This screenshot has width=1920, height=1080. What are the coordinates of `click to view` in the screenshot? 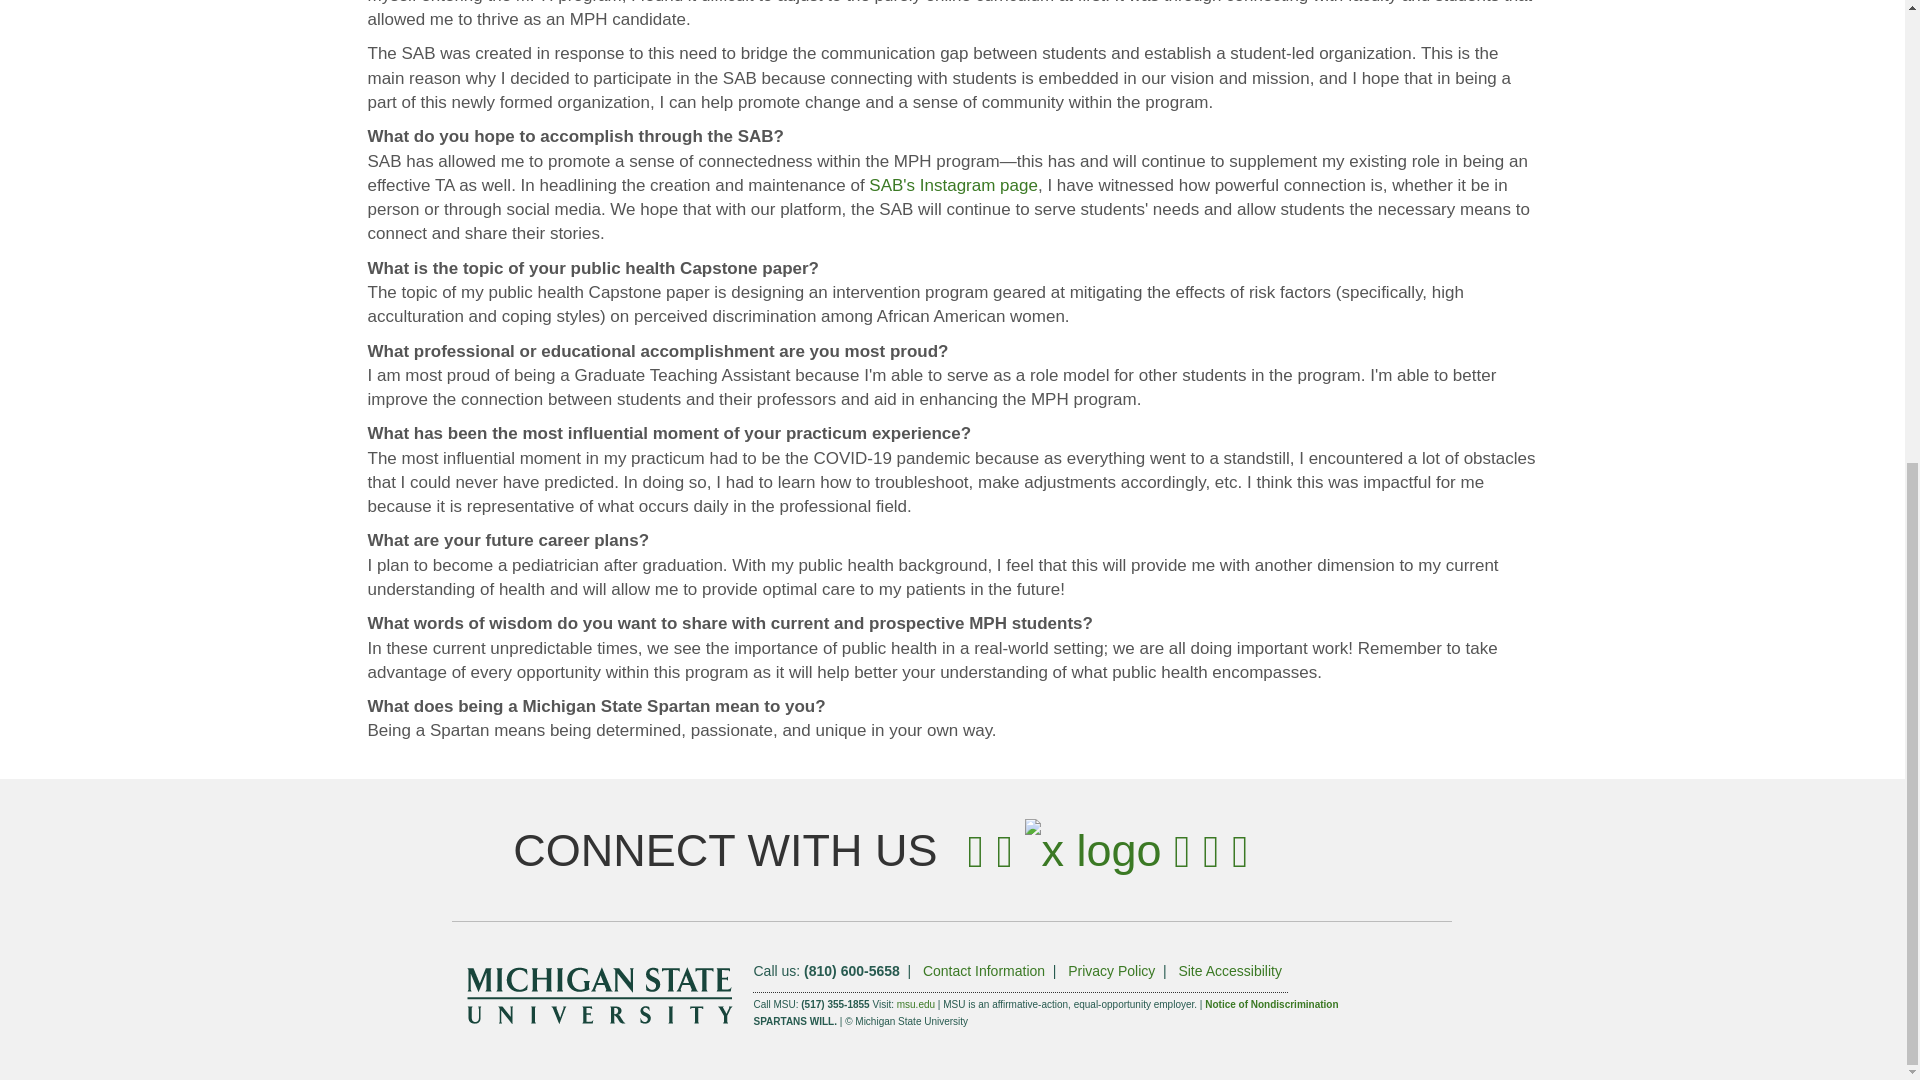 It's located at (1111, 970).